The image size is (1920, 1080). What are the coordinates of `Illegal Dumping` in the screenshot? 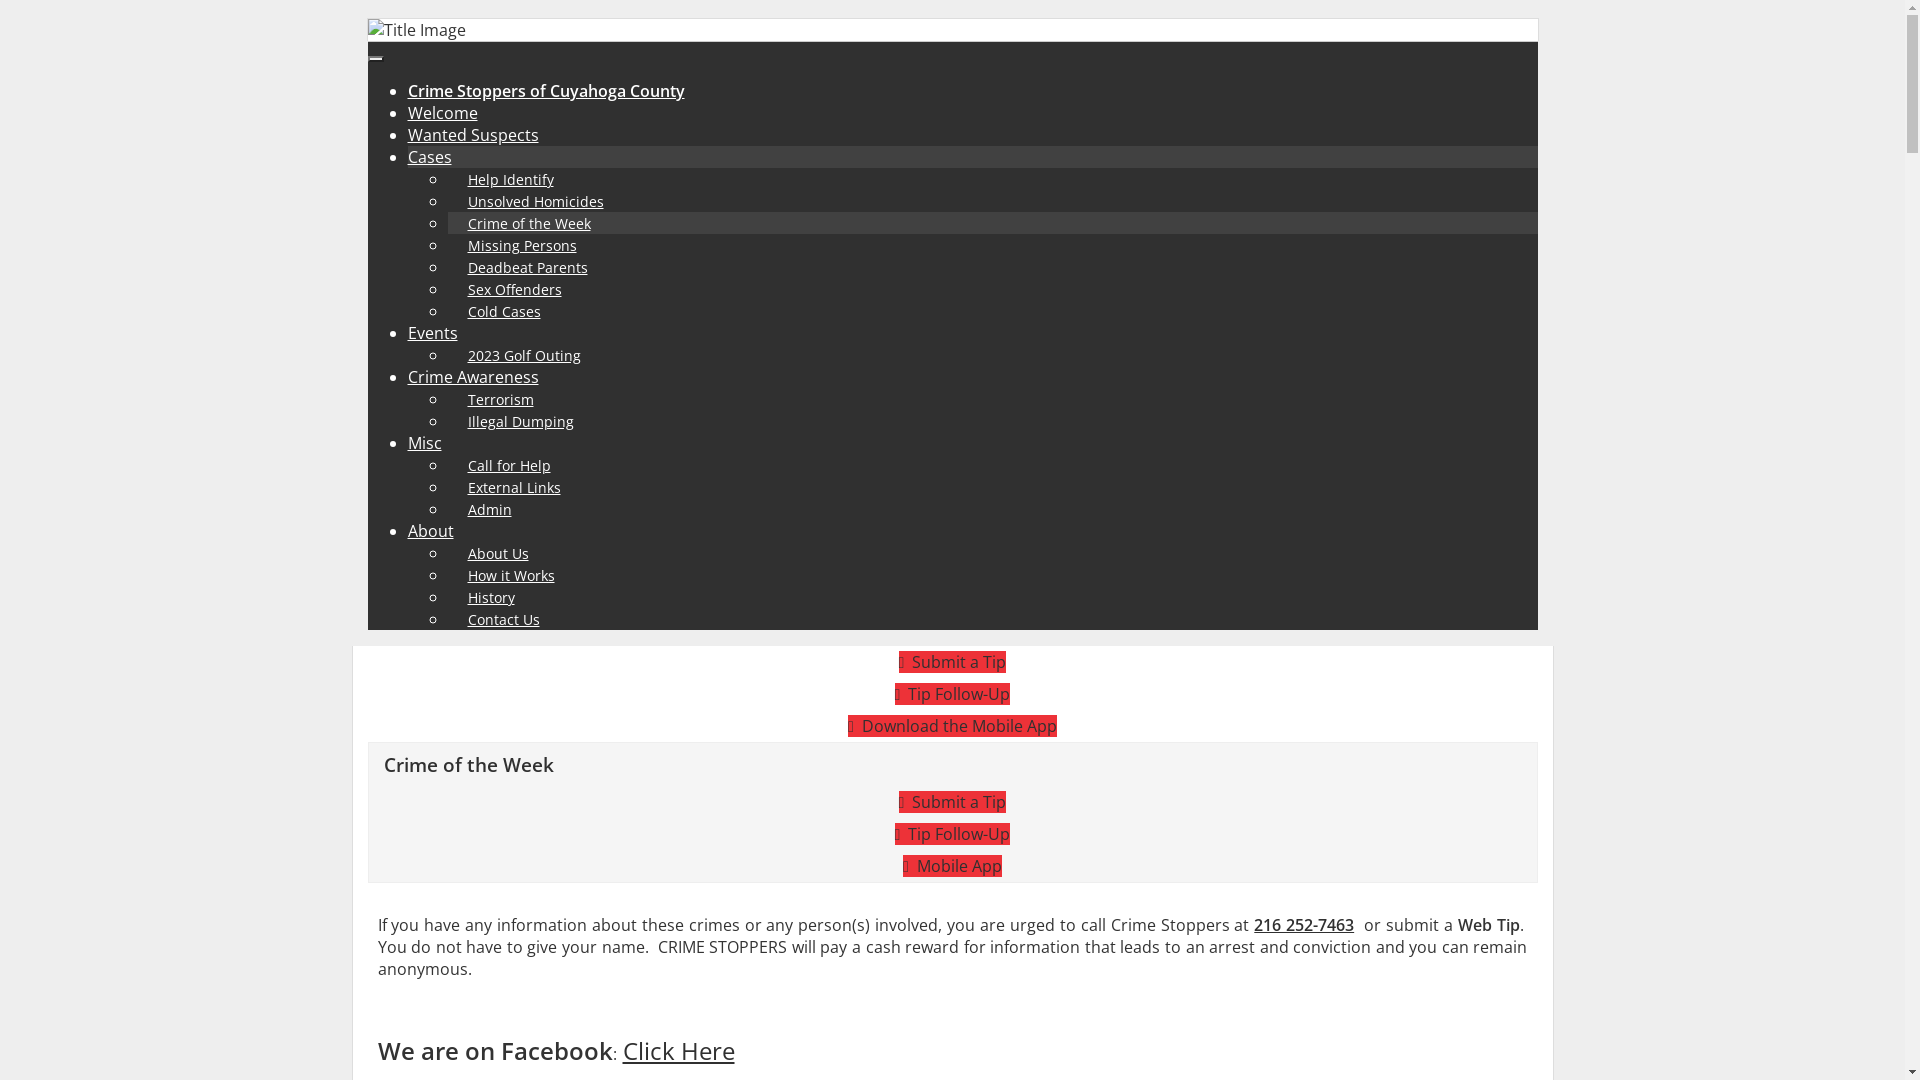 It's located at (521, 422).